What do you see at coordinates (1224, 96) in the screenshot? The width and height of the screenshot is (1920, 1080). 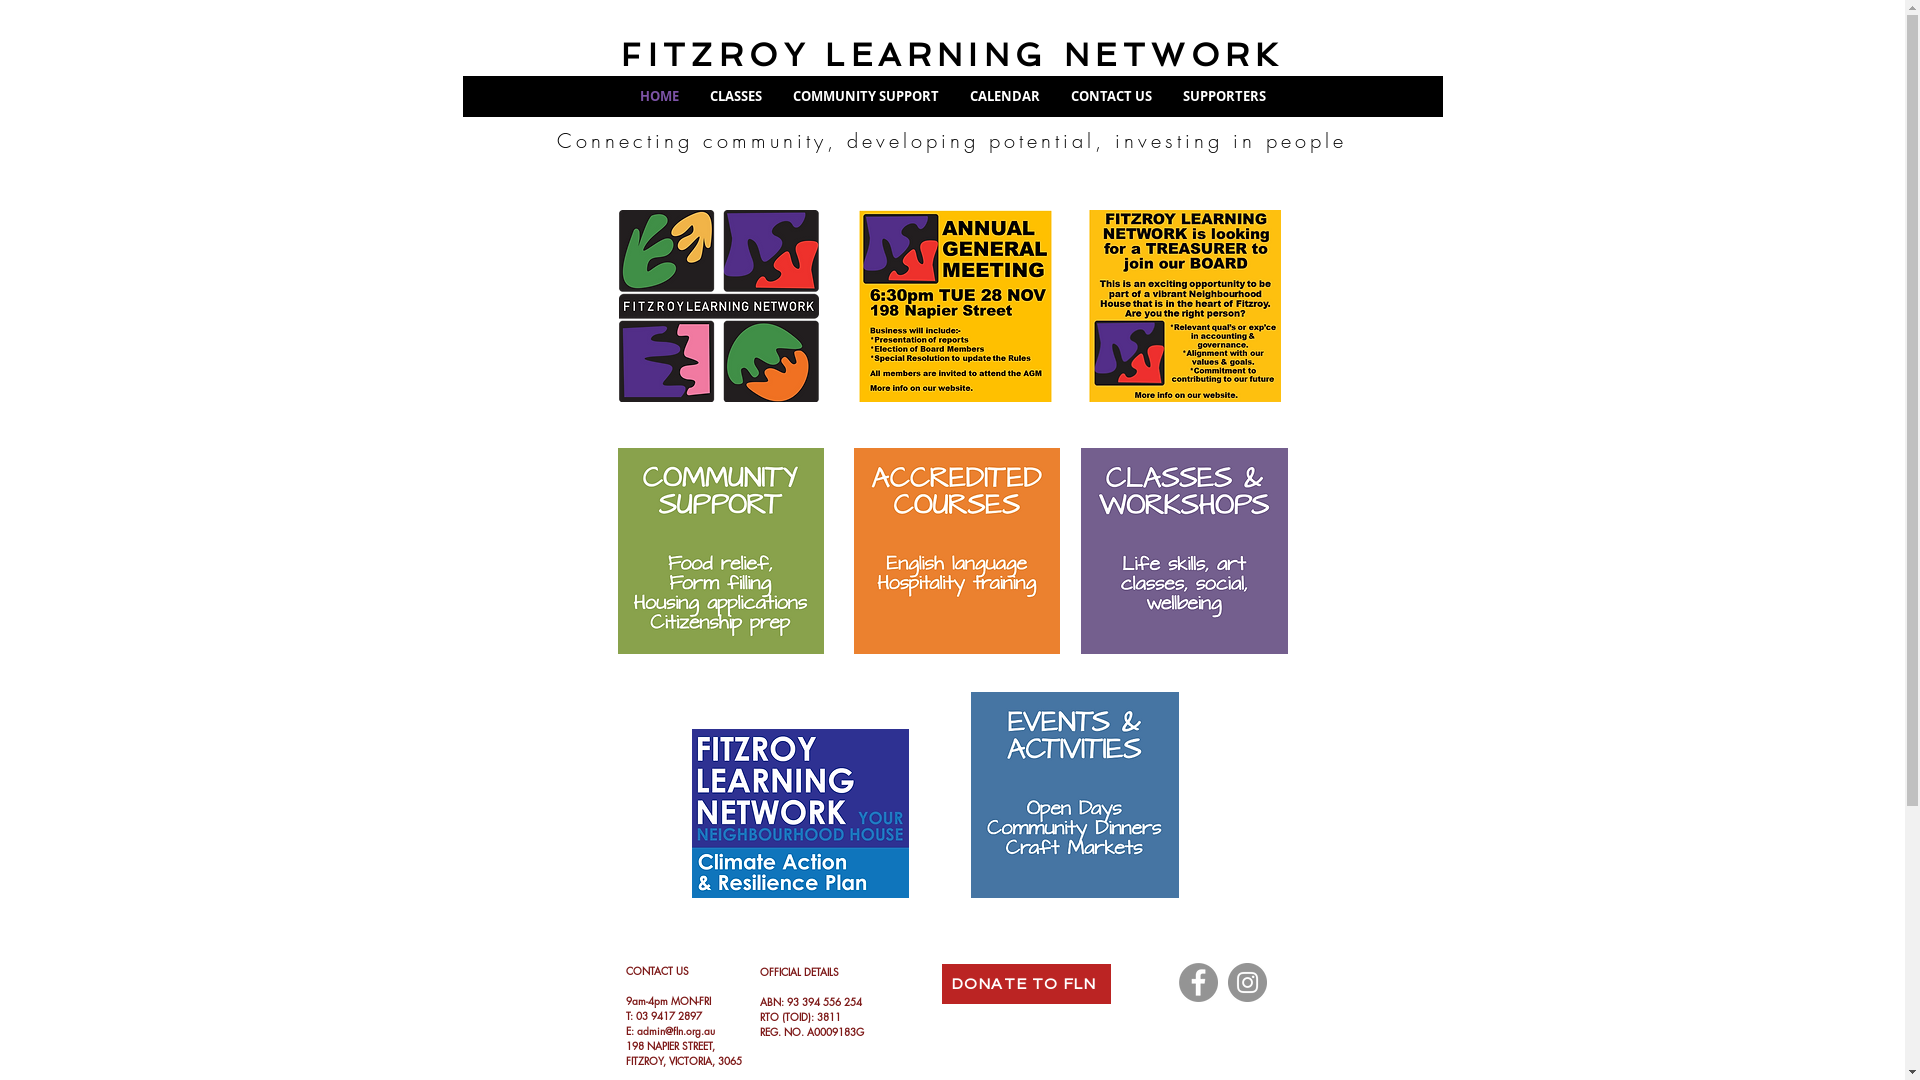 I see `SUPPORTERS` at bounding box center [1224, 96].